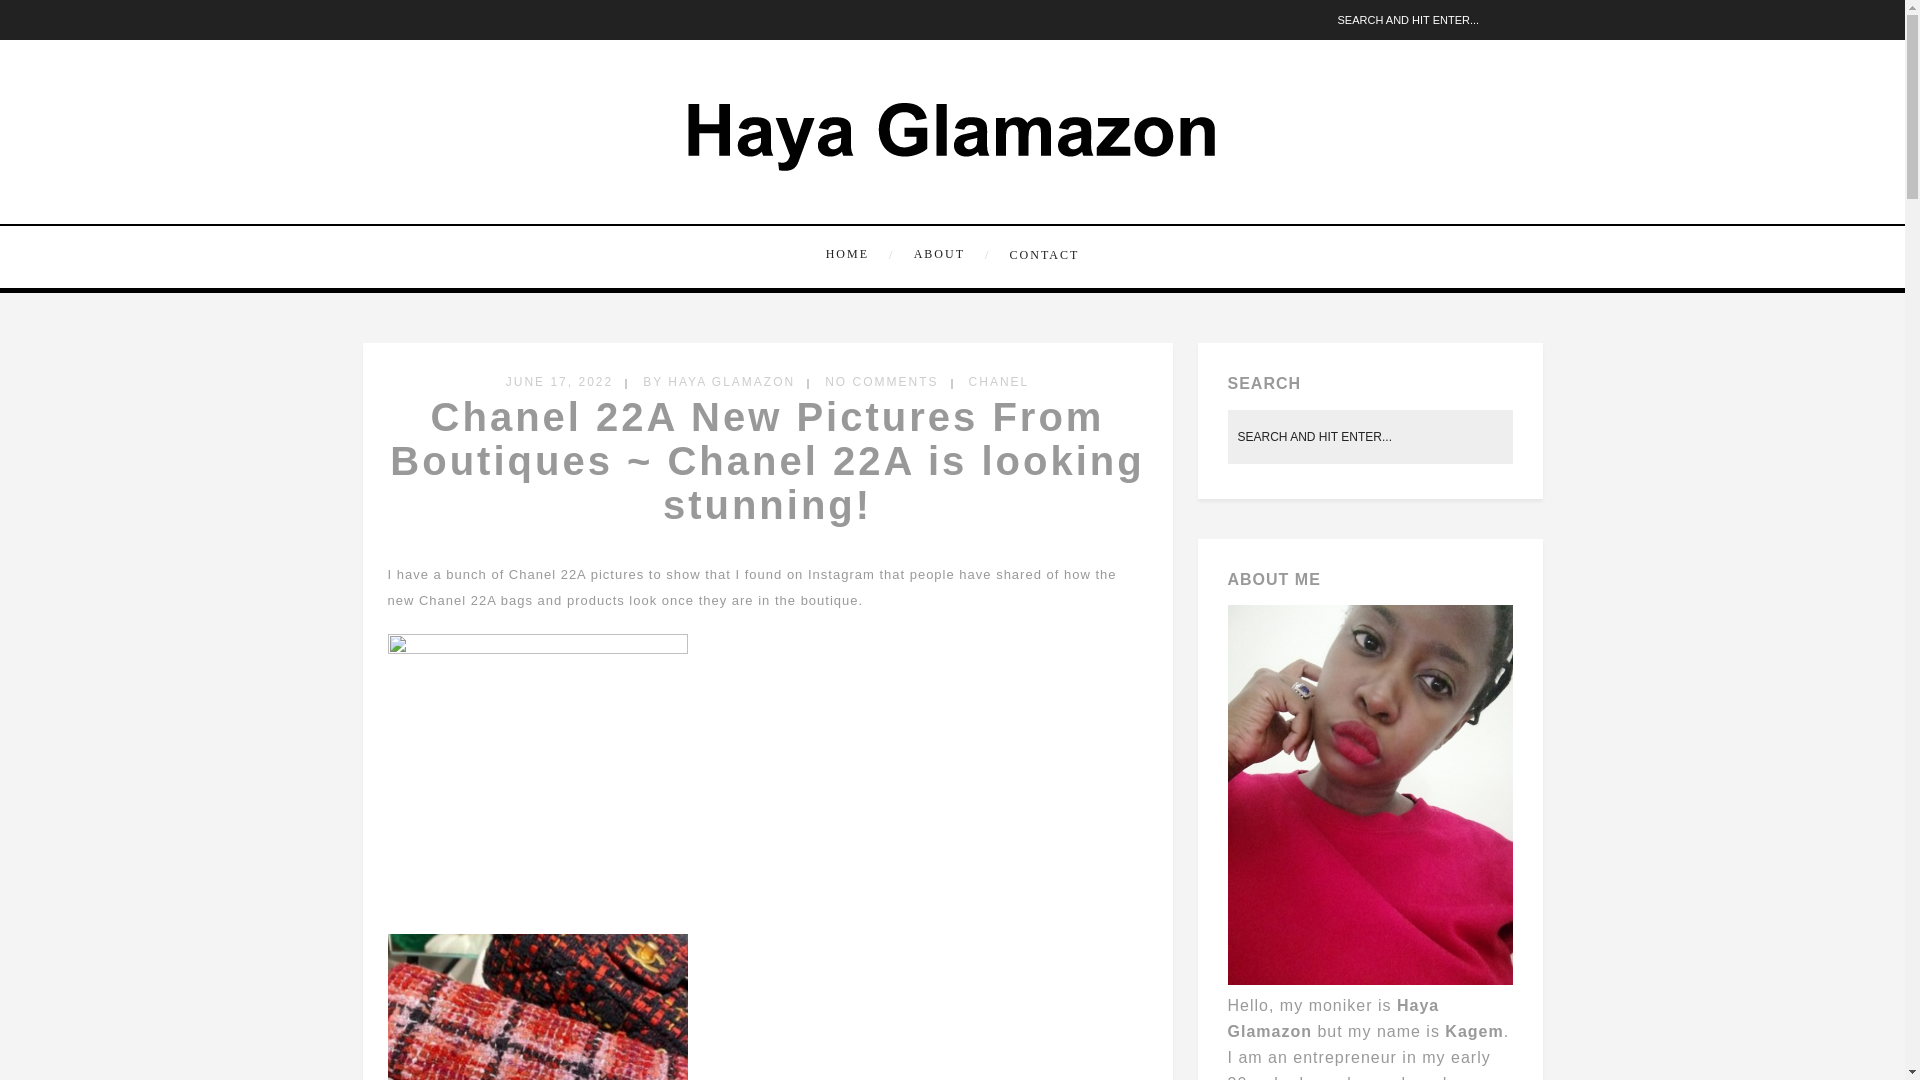 The height and width of the screenshot is (1080, 1920). What do you see at coordinates (470, 20) in the screenshot?
I see `Youtube` at bounding box center [470, 20].